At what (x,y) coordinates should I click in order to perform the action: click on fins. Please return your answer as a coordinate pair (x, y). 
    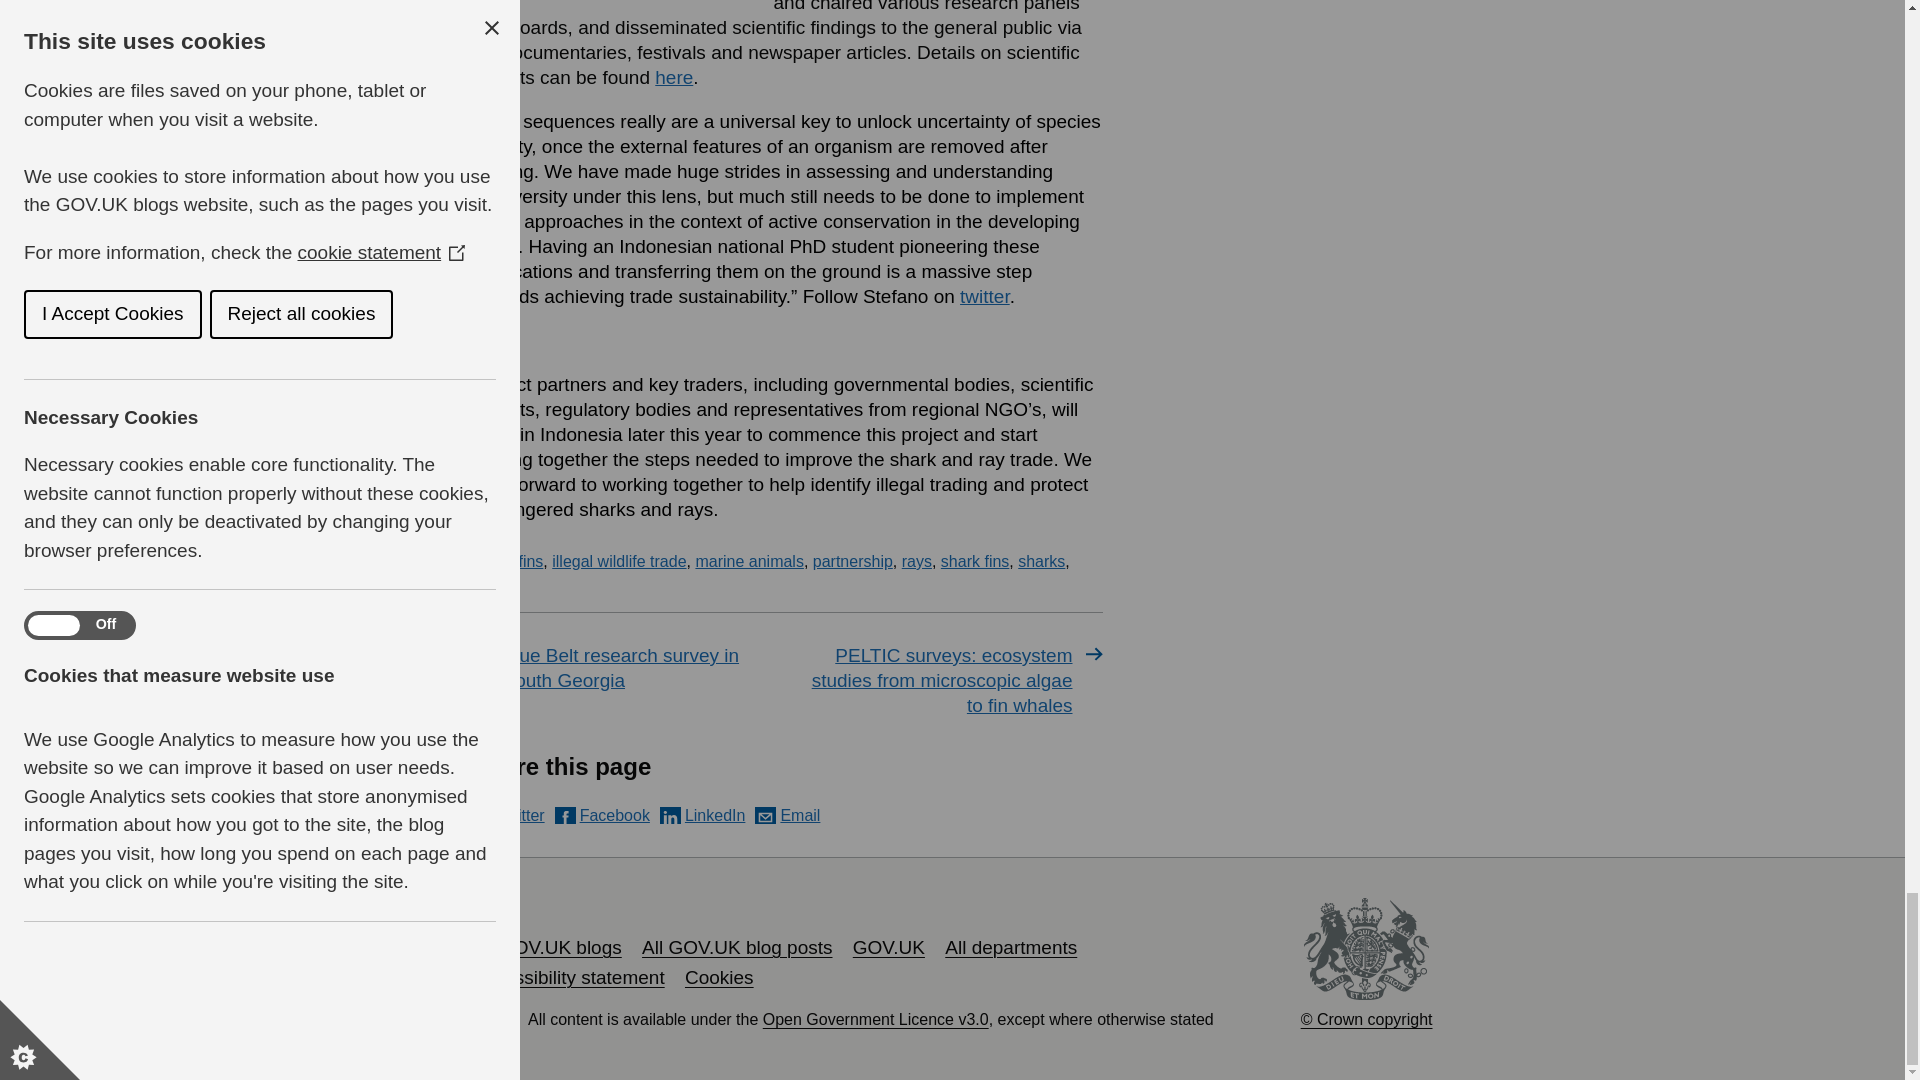
    Looking at the image, I should click on (530, 561).